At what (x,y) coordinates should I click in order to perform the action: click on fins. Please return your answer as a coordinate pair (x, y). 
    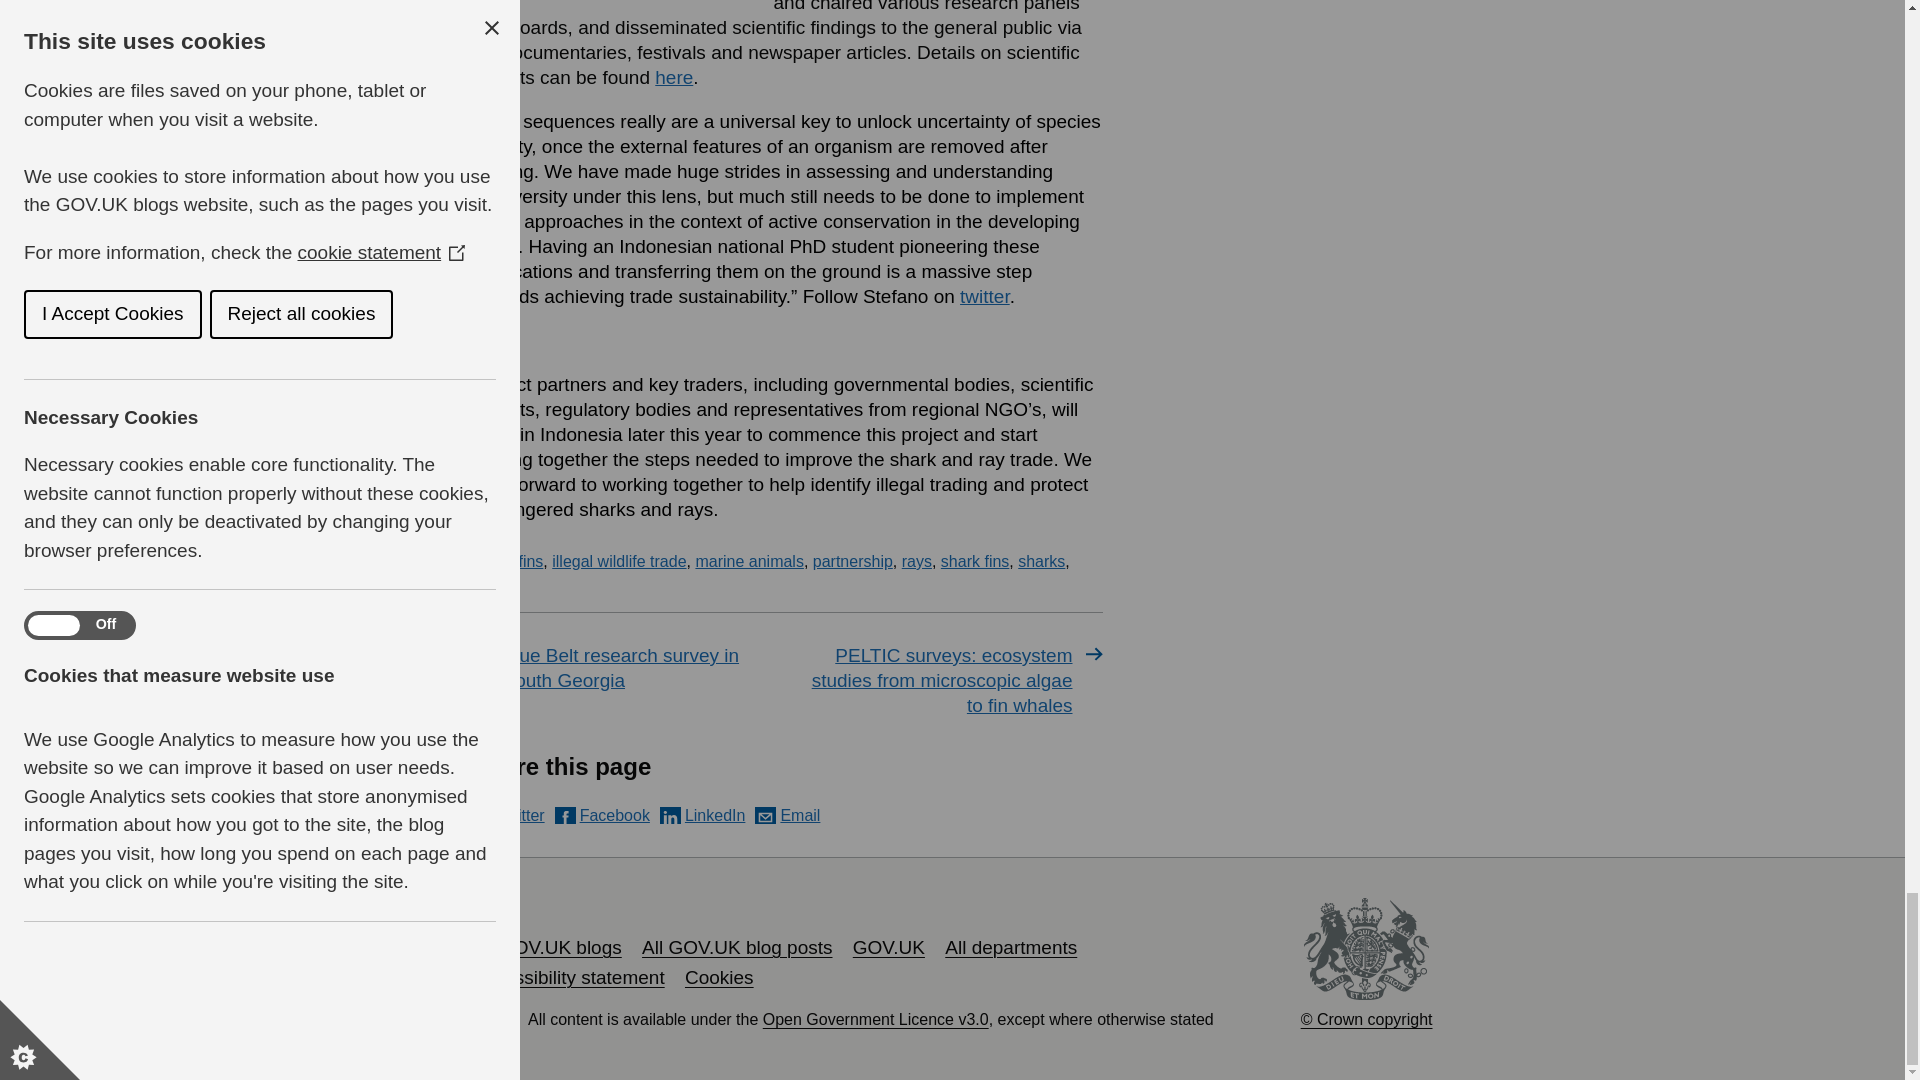
    Looking at the image, I should click on (530, 561).